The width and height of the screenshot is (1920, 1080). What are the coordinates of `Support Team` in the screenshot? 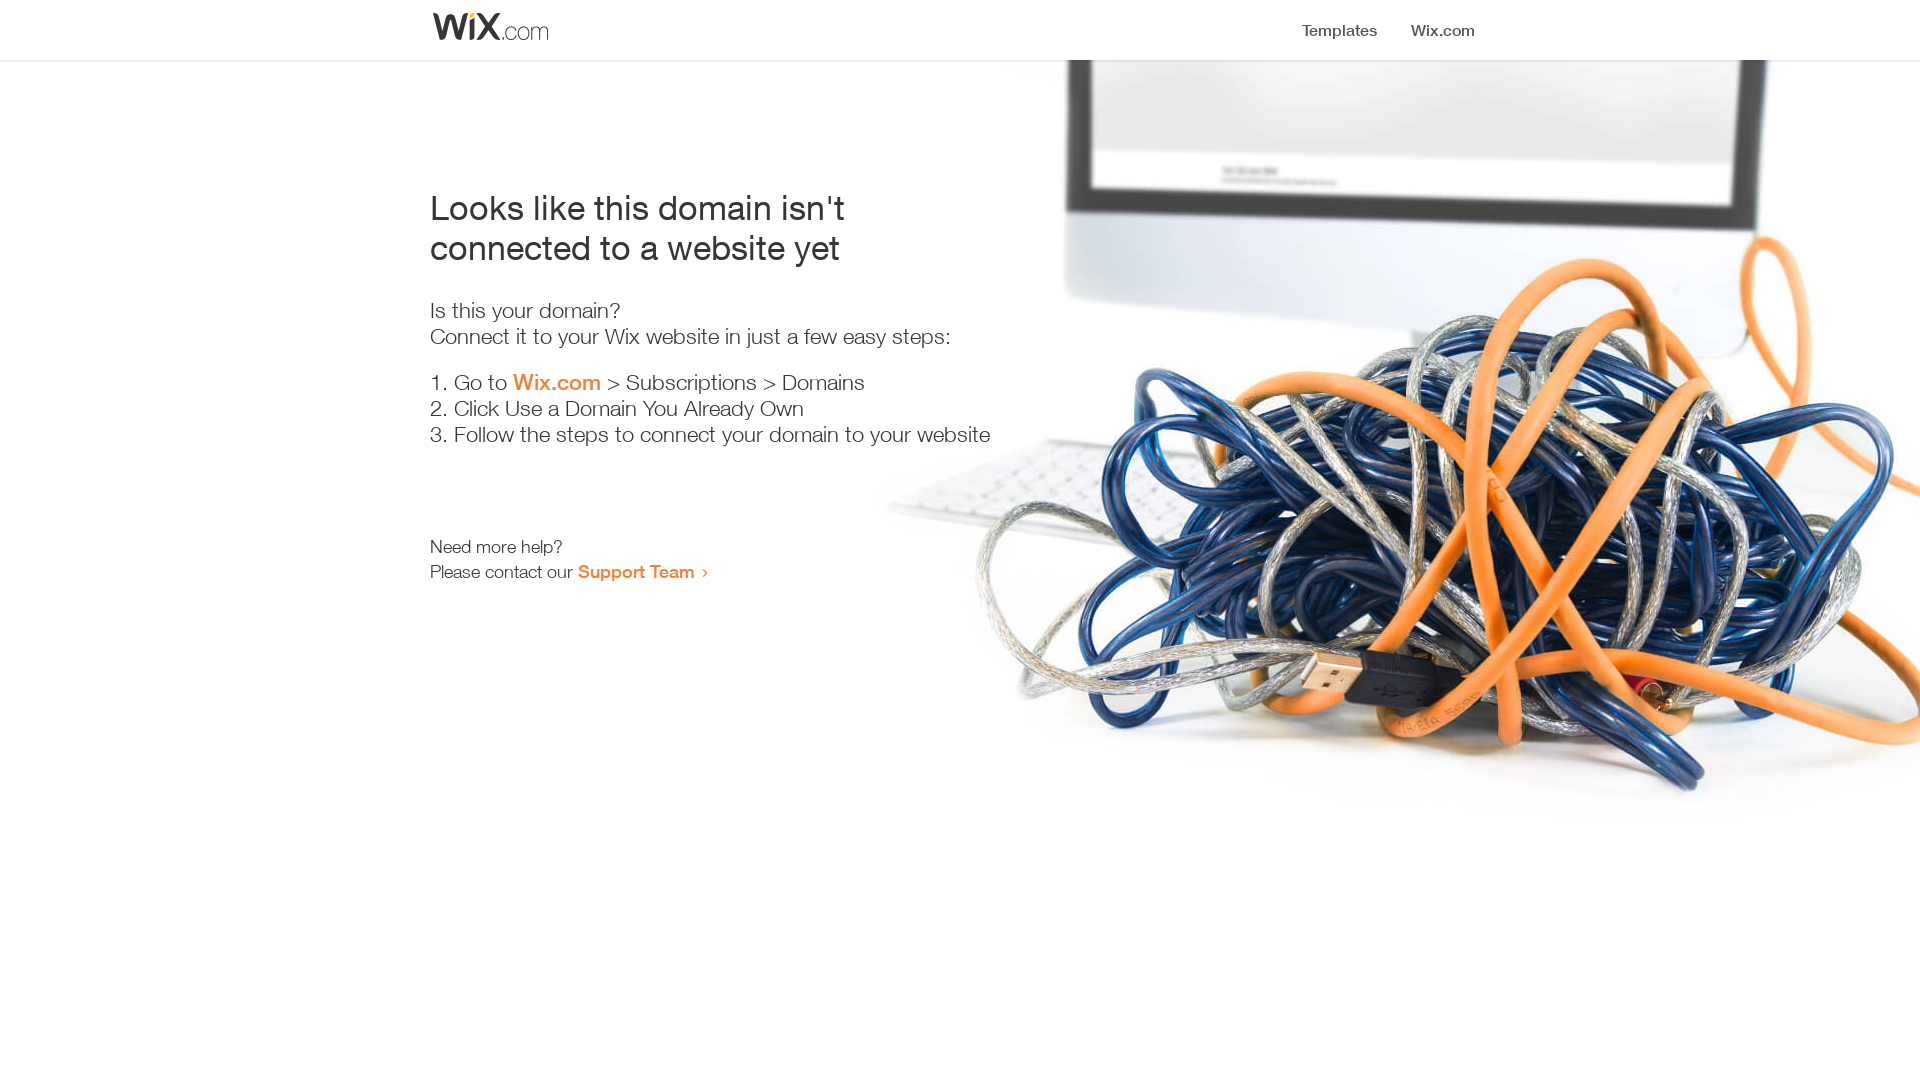 It's located at (636, 571).